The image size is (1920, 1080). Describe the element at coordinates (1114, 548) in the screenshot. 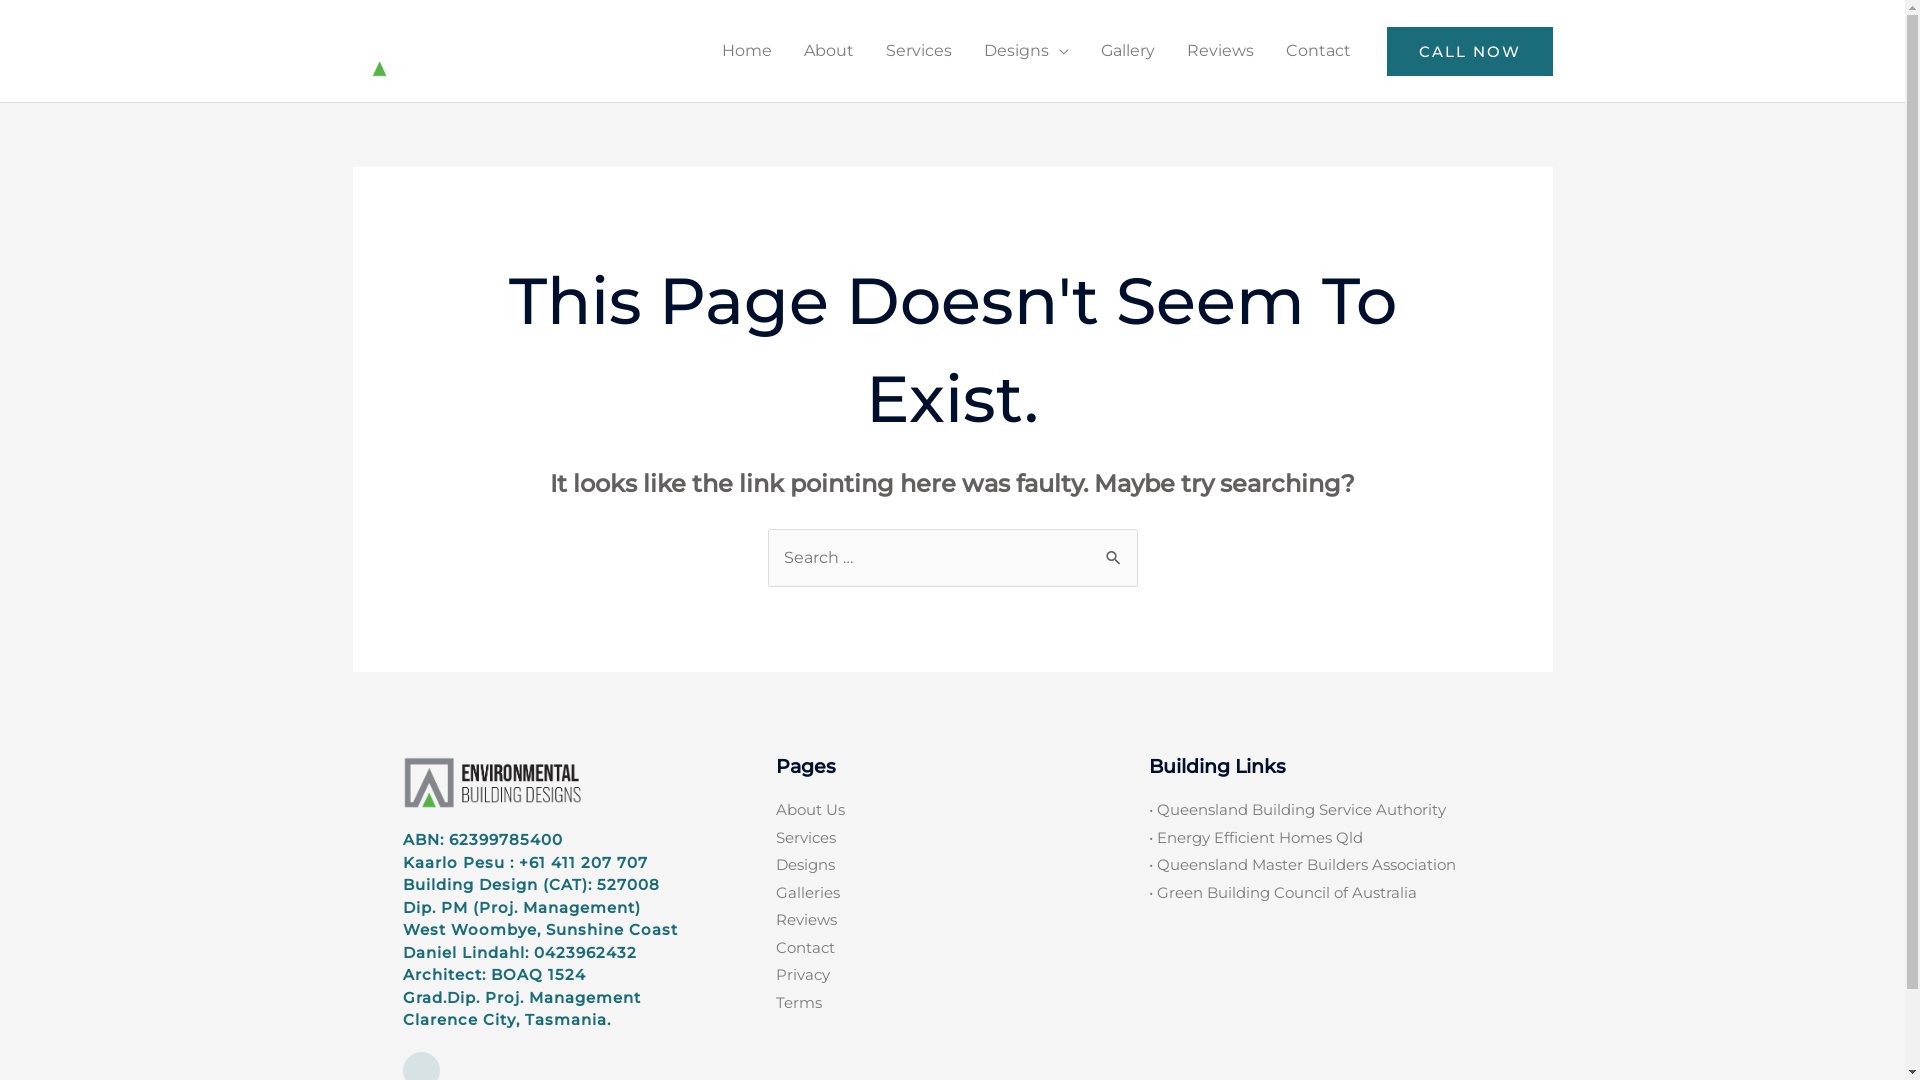

I see `Search` at that location.